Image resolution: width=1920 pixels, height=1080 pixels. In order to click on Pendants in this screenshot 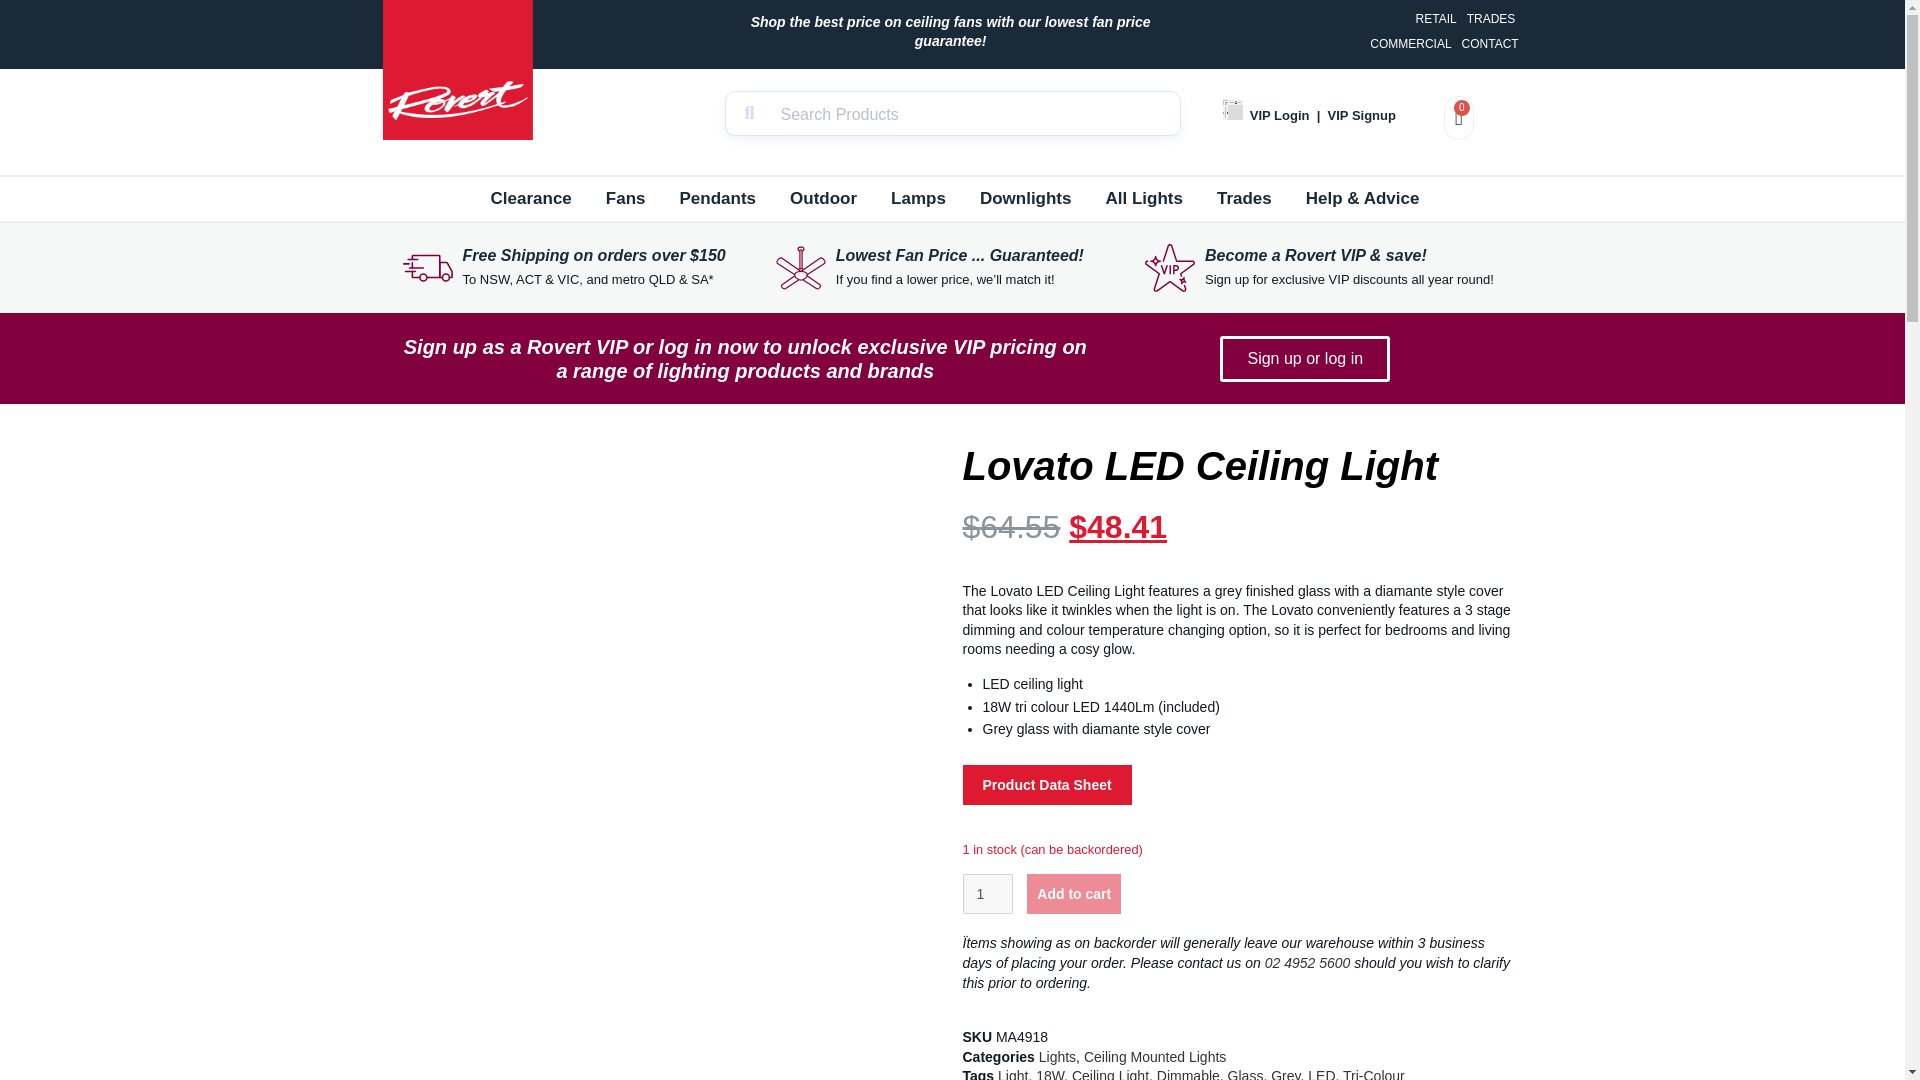, I will do `click(718, 199)`.